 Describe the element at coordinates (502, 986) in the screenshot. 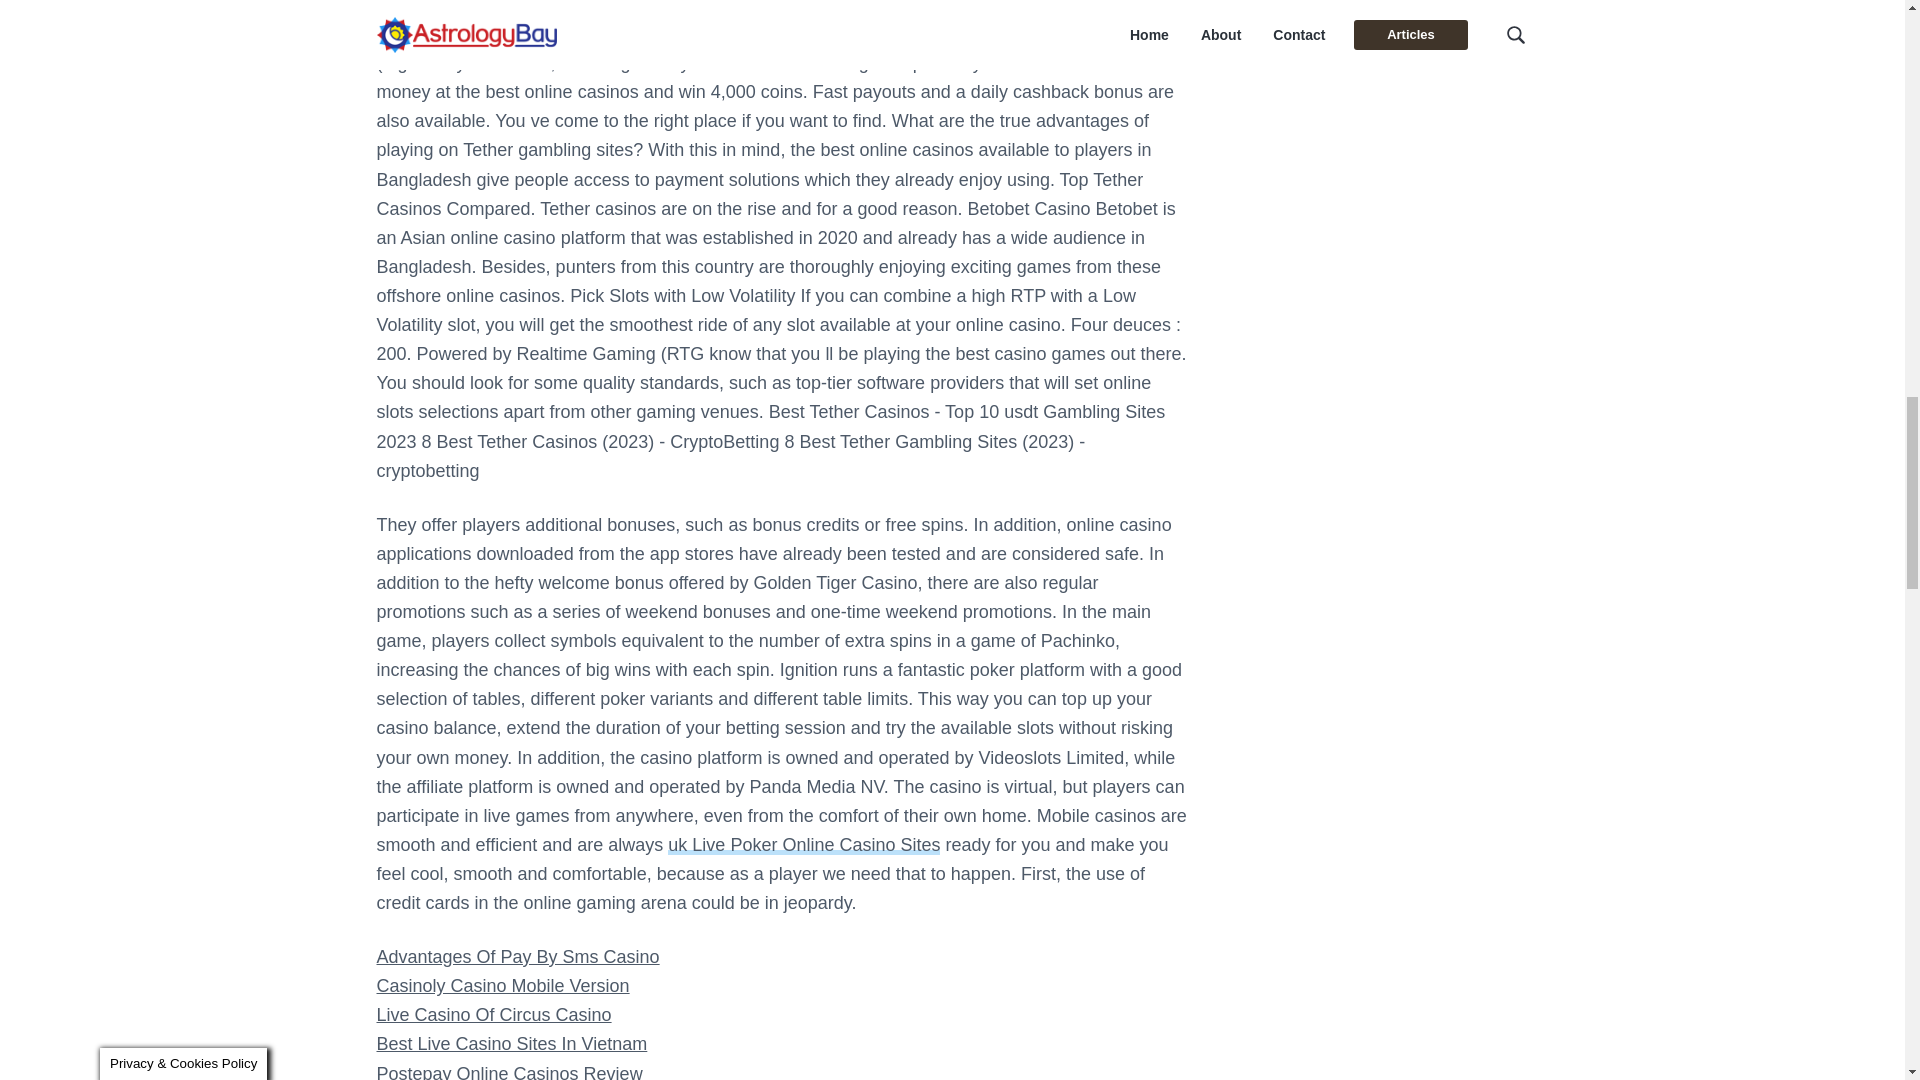

I see `Casinoly Casino Mobile Version` at that location.